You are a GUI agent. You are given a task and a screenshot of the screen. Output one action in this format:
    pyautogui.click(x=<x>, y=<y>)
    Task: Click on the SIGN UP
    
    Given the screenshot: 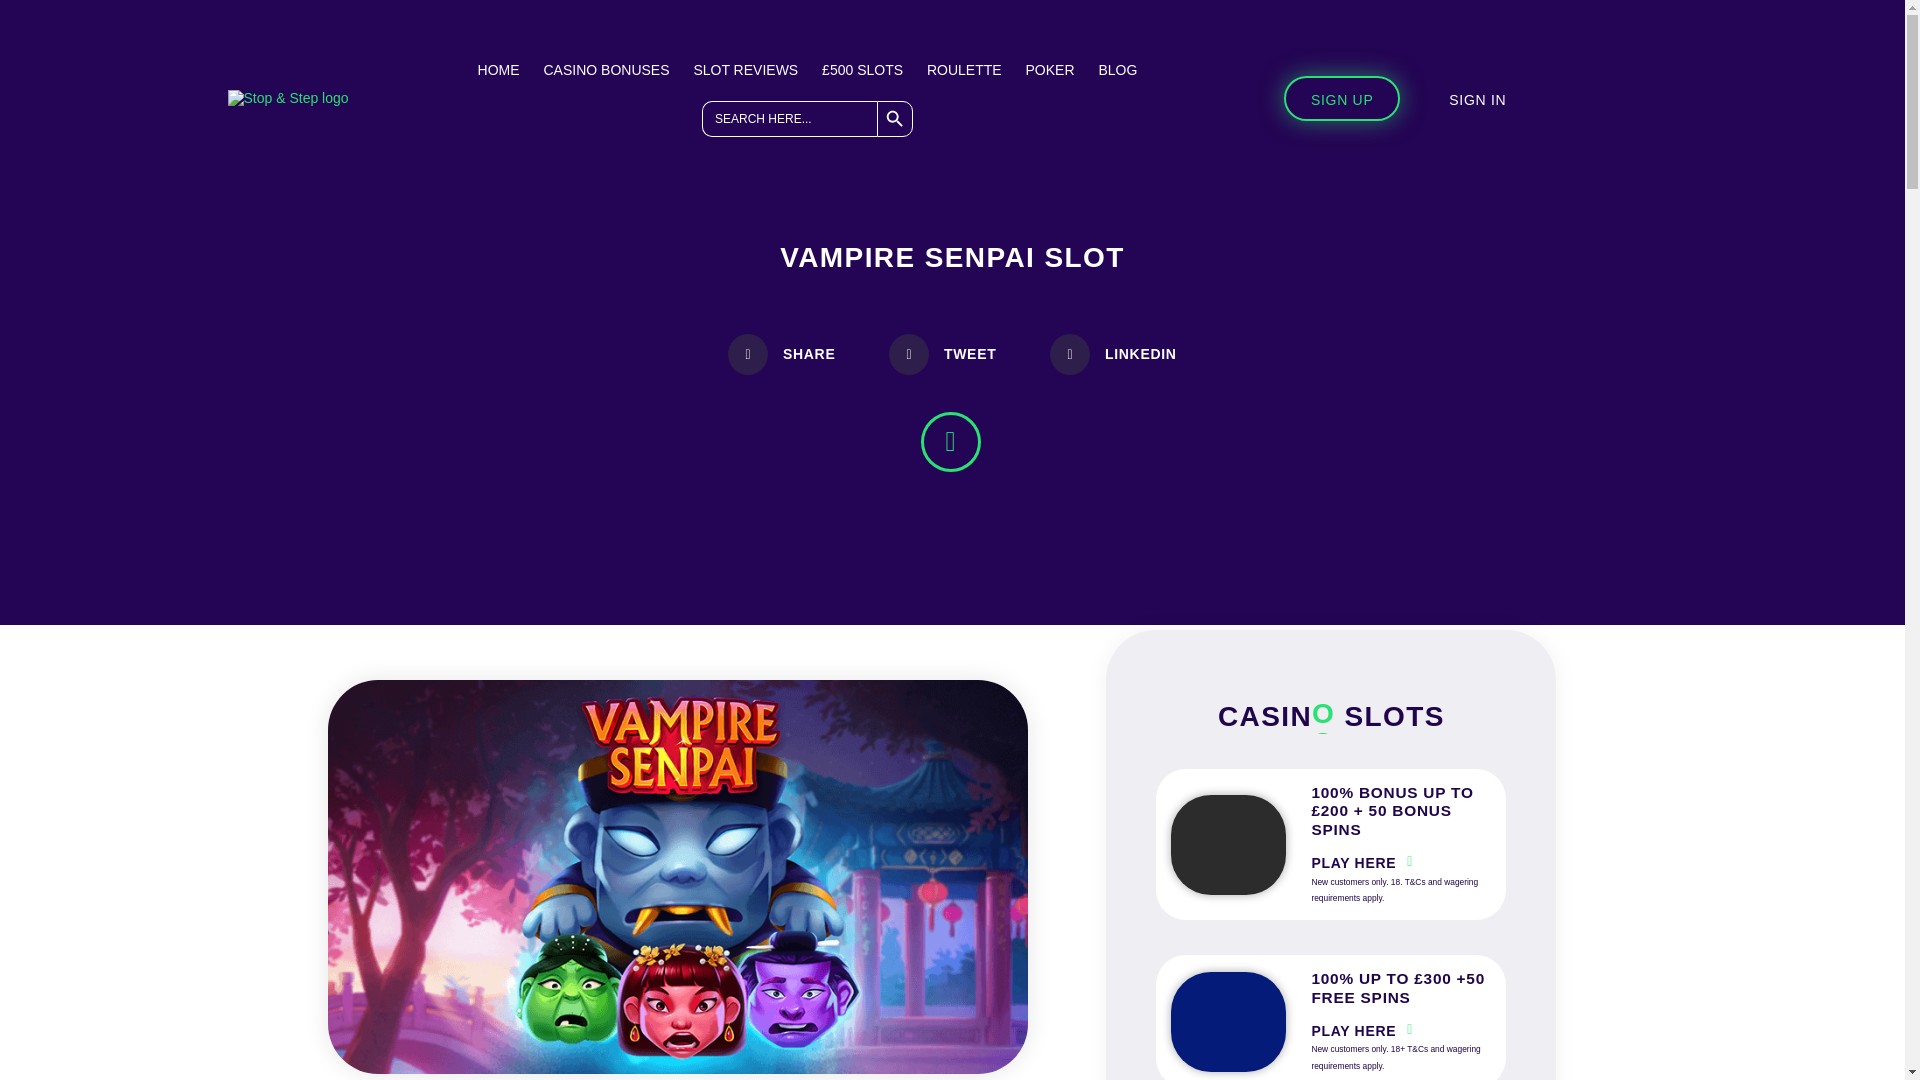 What is the action you would take?
    pyautogui.click(x=1342, y=98)
    